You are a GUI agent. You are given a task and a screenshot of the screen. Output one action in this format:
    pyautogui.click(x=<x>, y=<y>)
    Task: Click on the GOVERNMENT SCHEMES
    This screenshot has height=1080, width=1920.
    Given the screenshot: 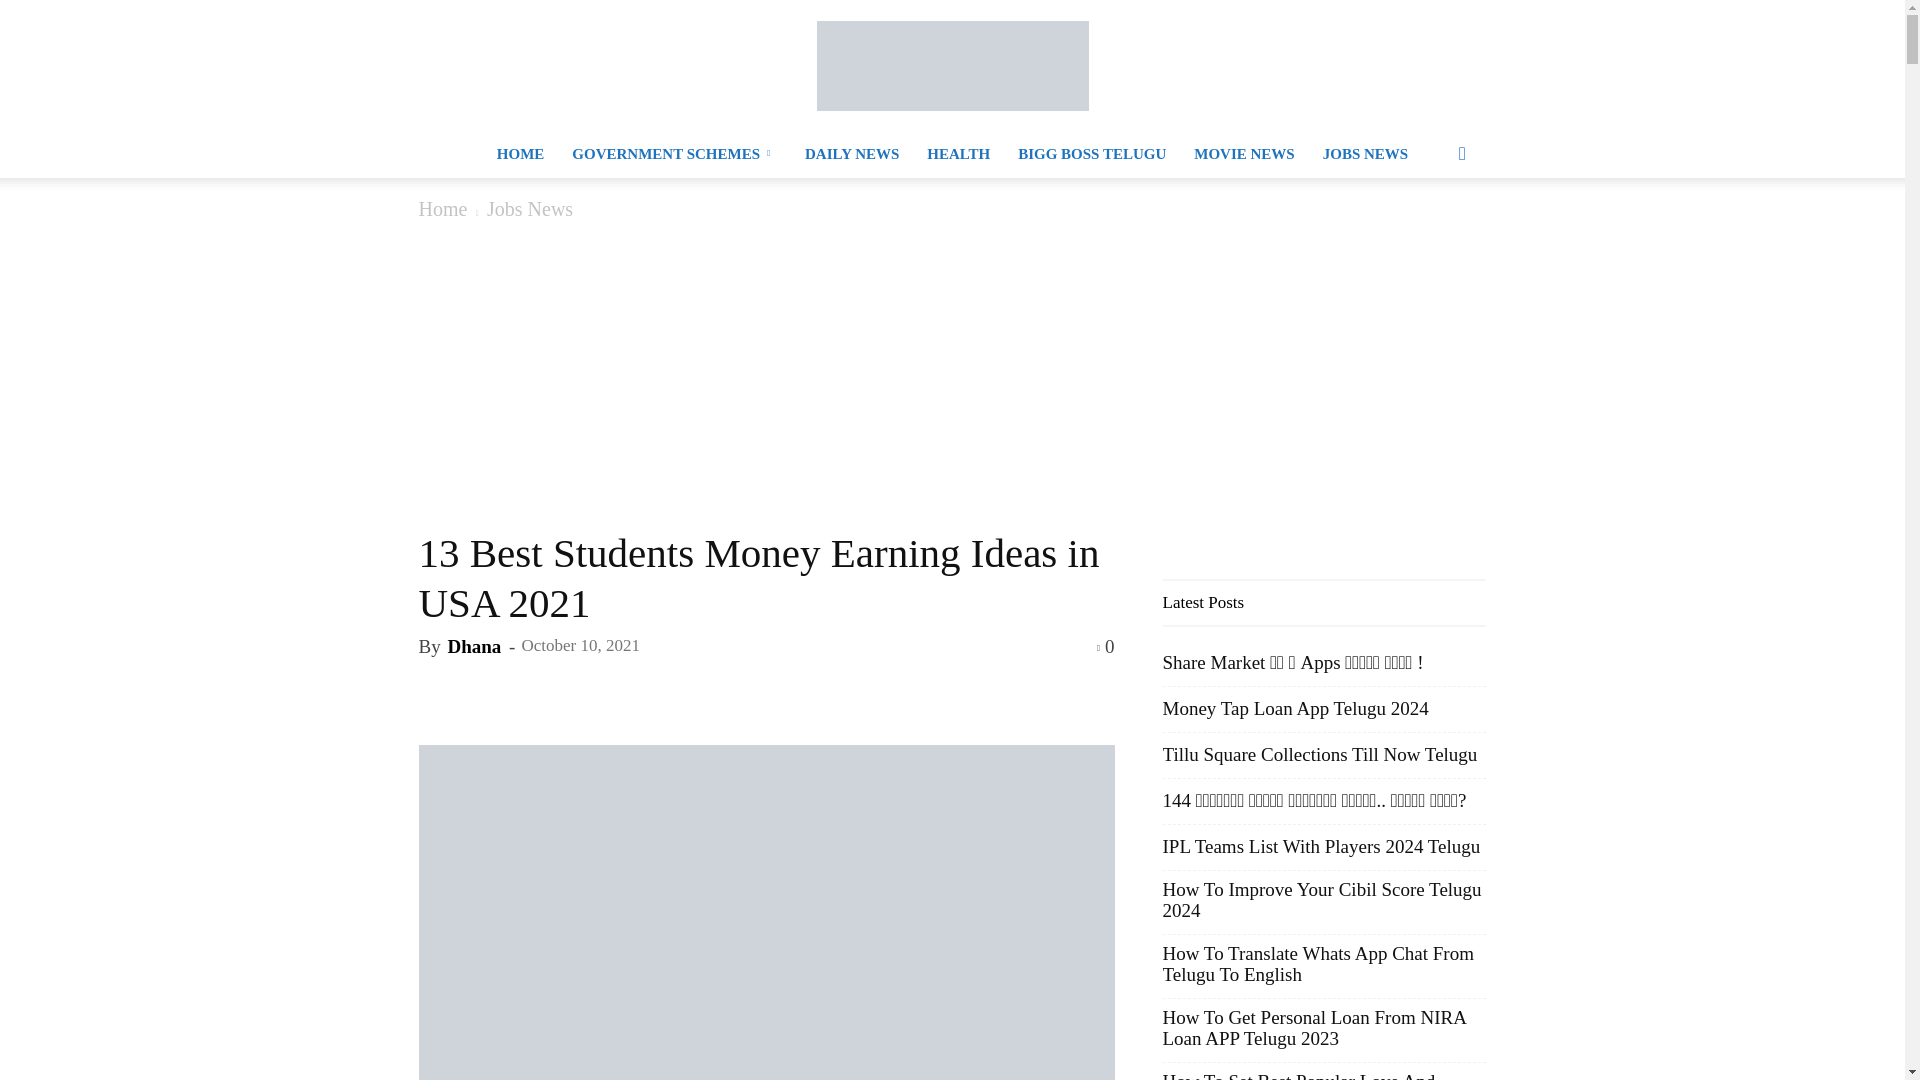 What is the action you would take?
    pyautogui.click(x=674, y=154)
    